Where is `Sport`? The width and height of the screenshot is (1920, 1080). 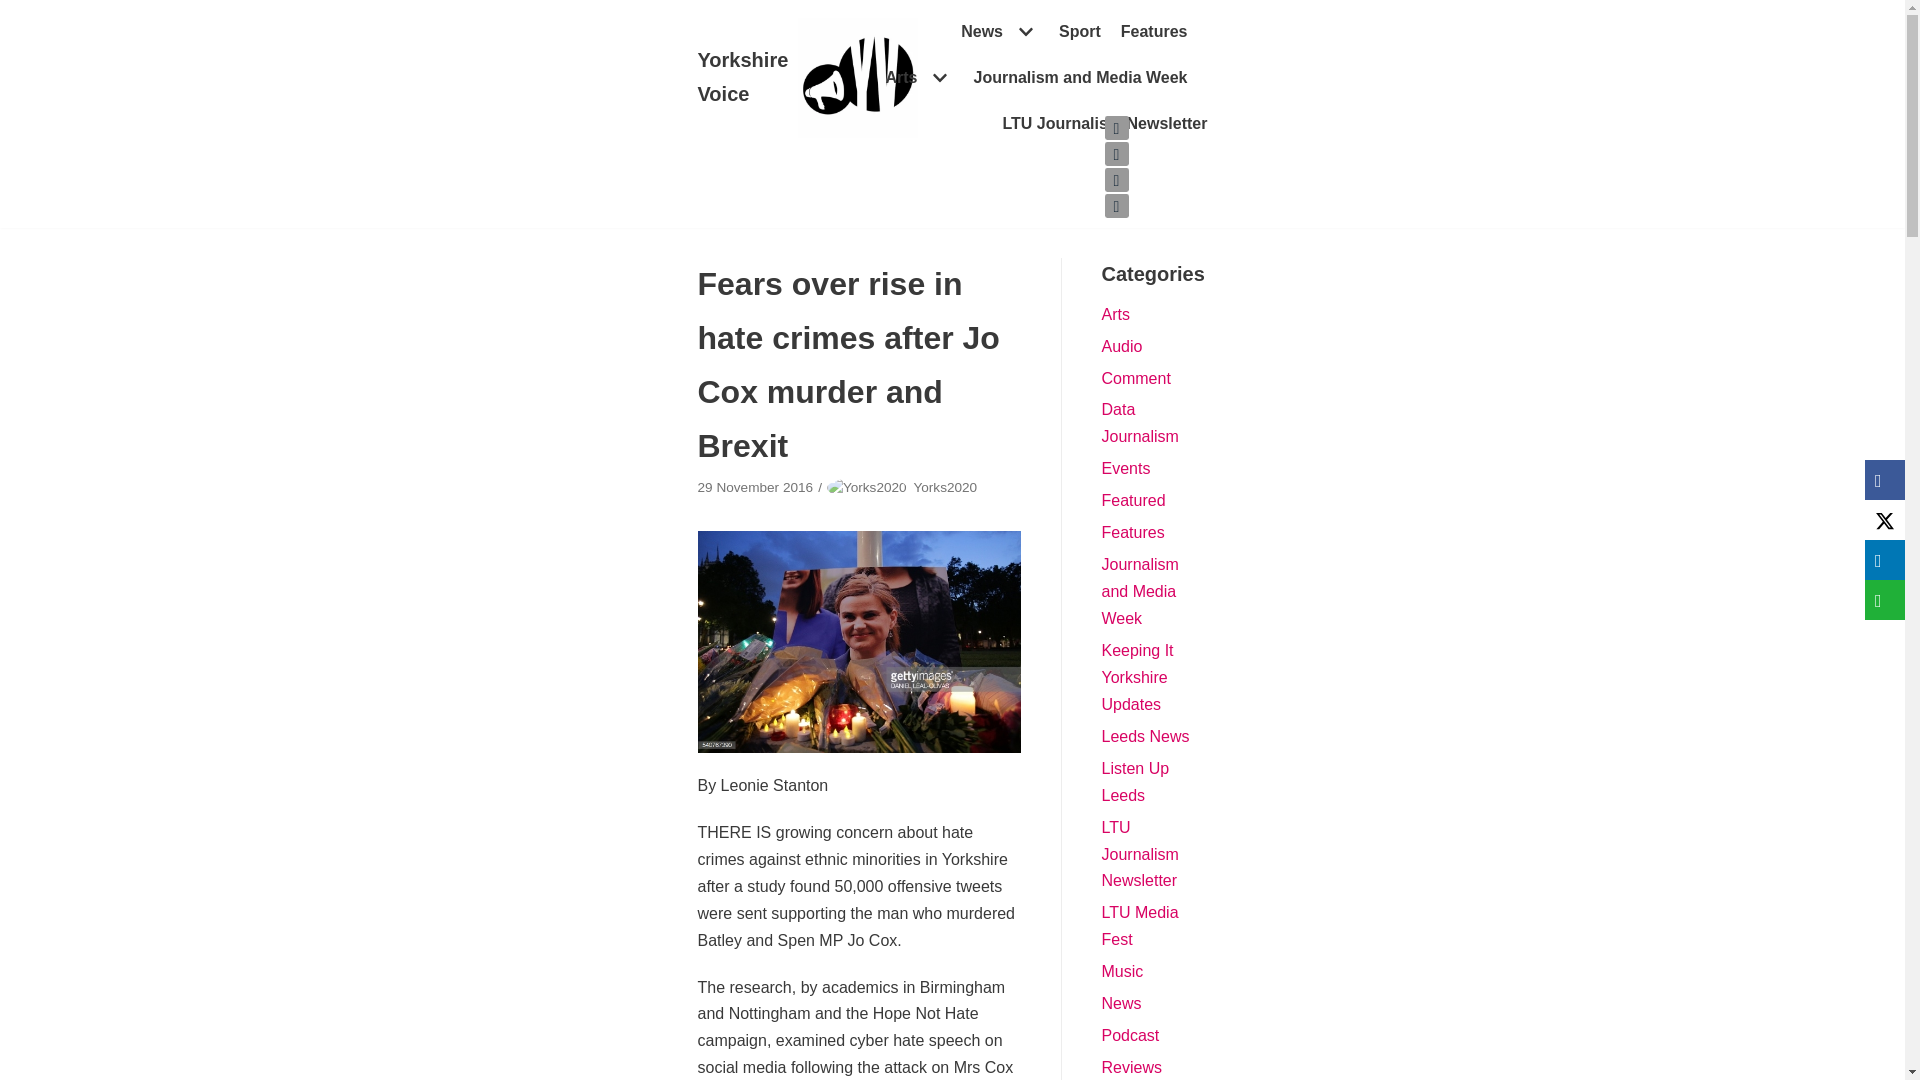
Sport is located at coordinates (1080, 32).